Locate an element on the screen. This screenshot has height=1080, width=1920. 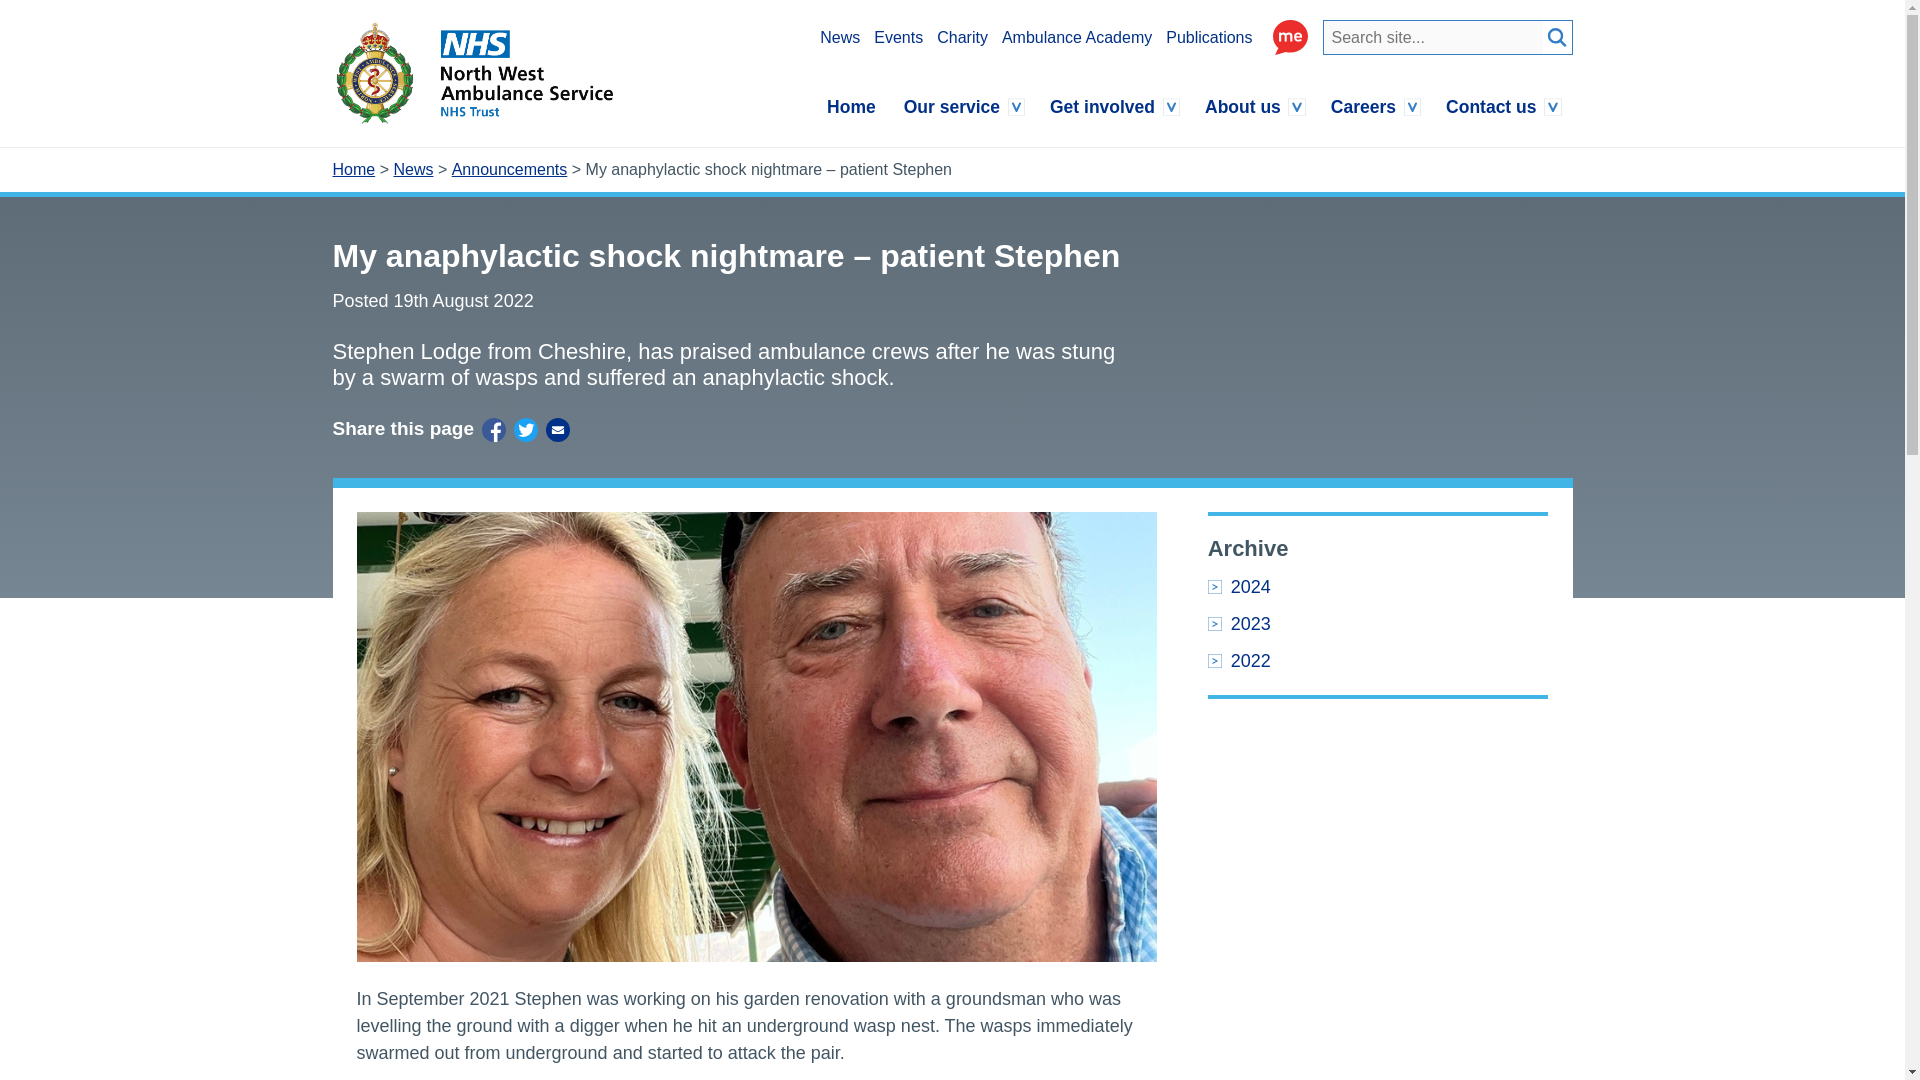
News is located at coordinates (840, 37).